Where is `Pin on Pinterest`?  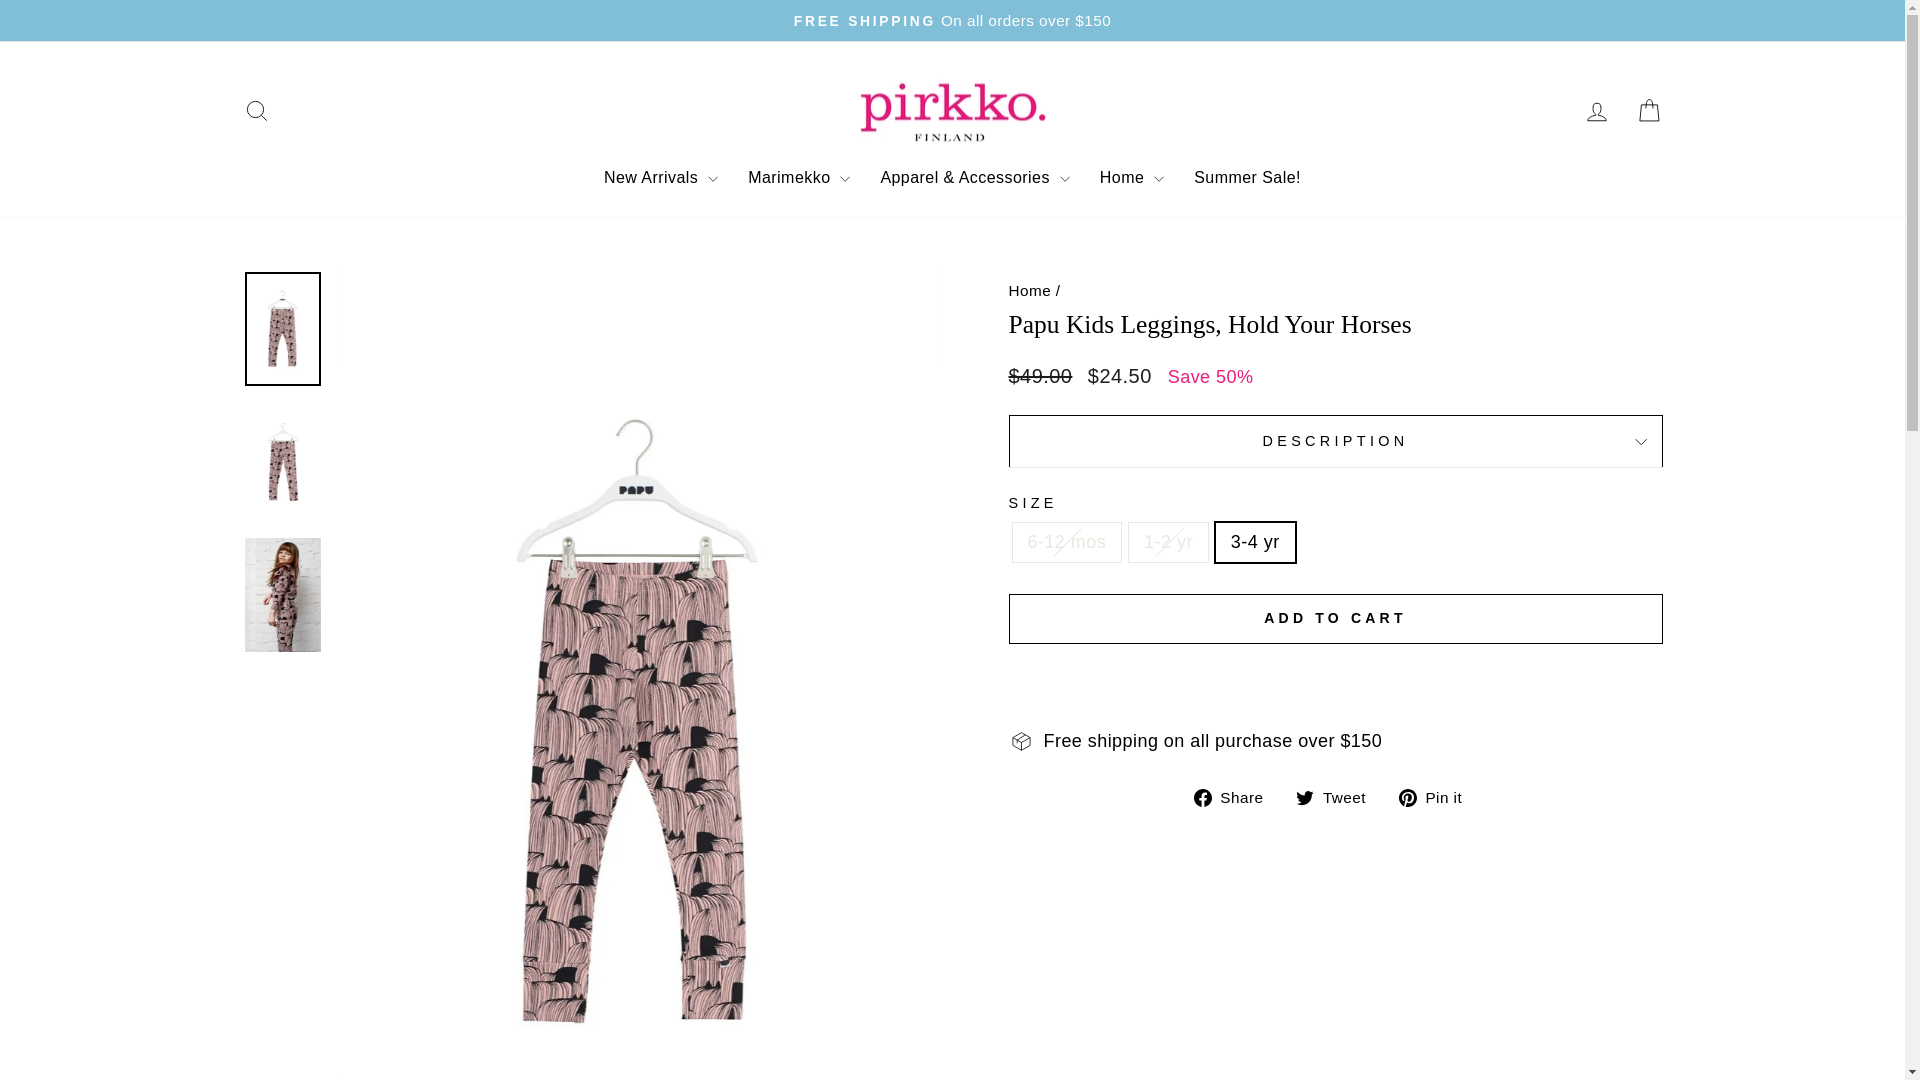
Pin on Pinterest is located at coordinates (1438, 796).